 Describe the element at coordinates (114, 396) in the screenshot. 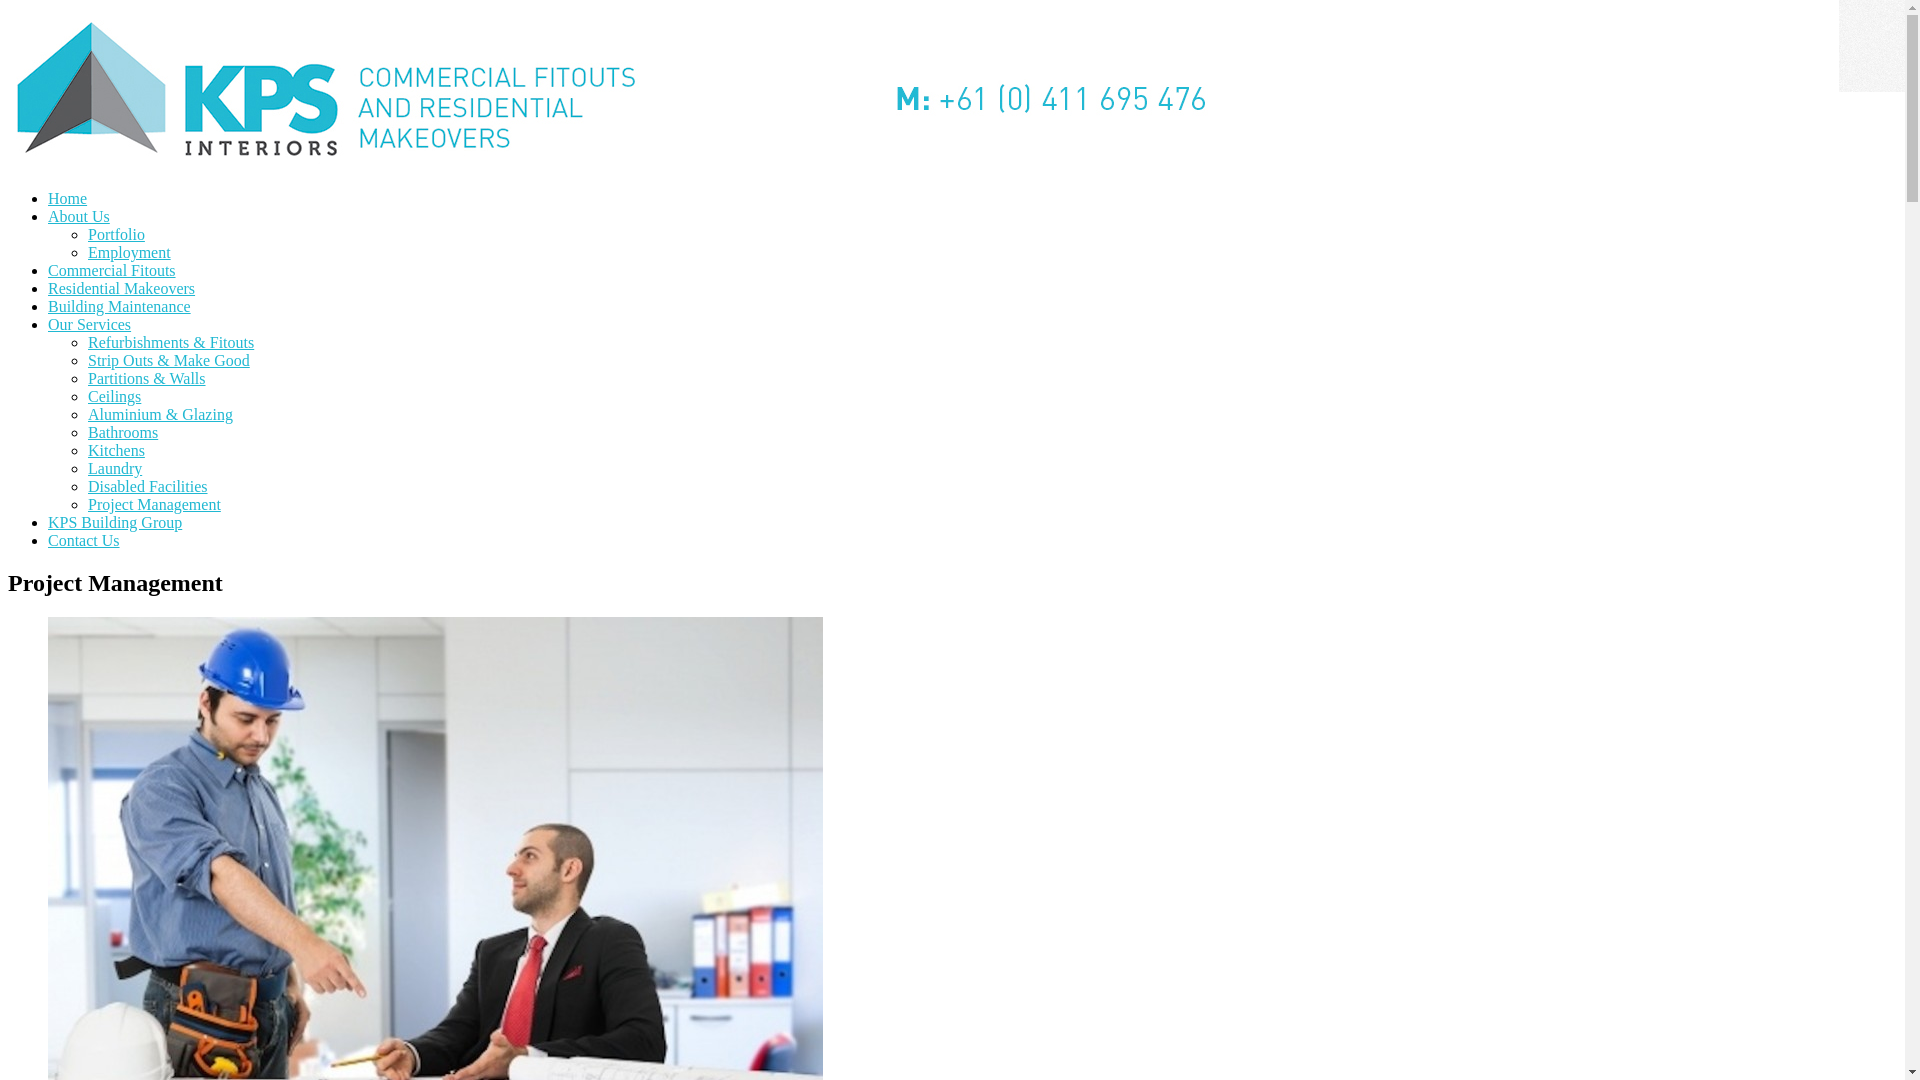

I see `Ceilings` at that location.